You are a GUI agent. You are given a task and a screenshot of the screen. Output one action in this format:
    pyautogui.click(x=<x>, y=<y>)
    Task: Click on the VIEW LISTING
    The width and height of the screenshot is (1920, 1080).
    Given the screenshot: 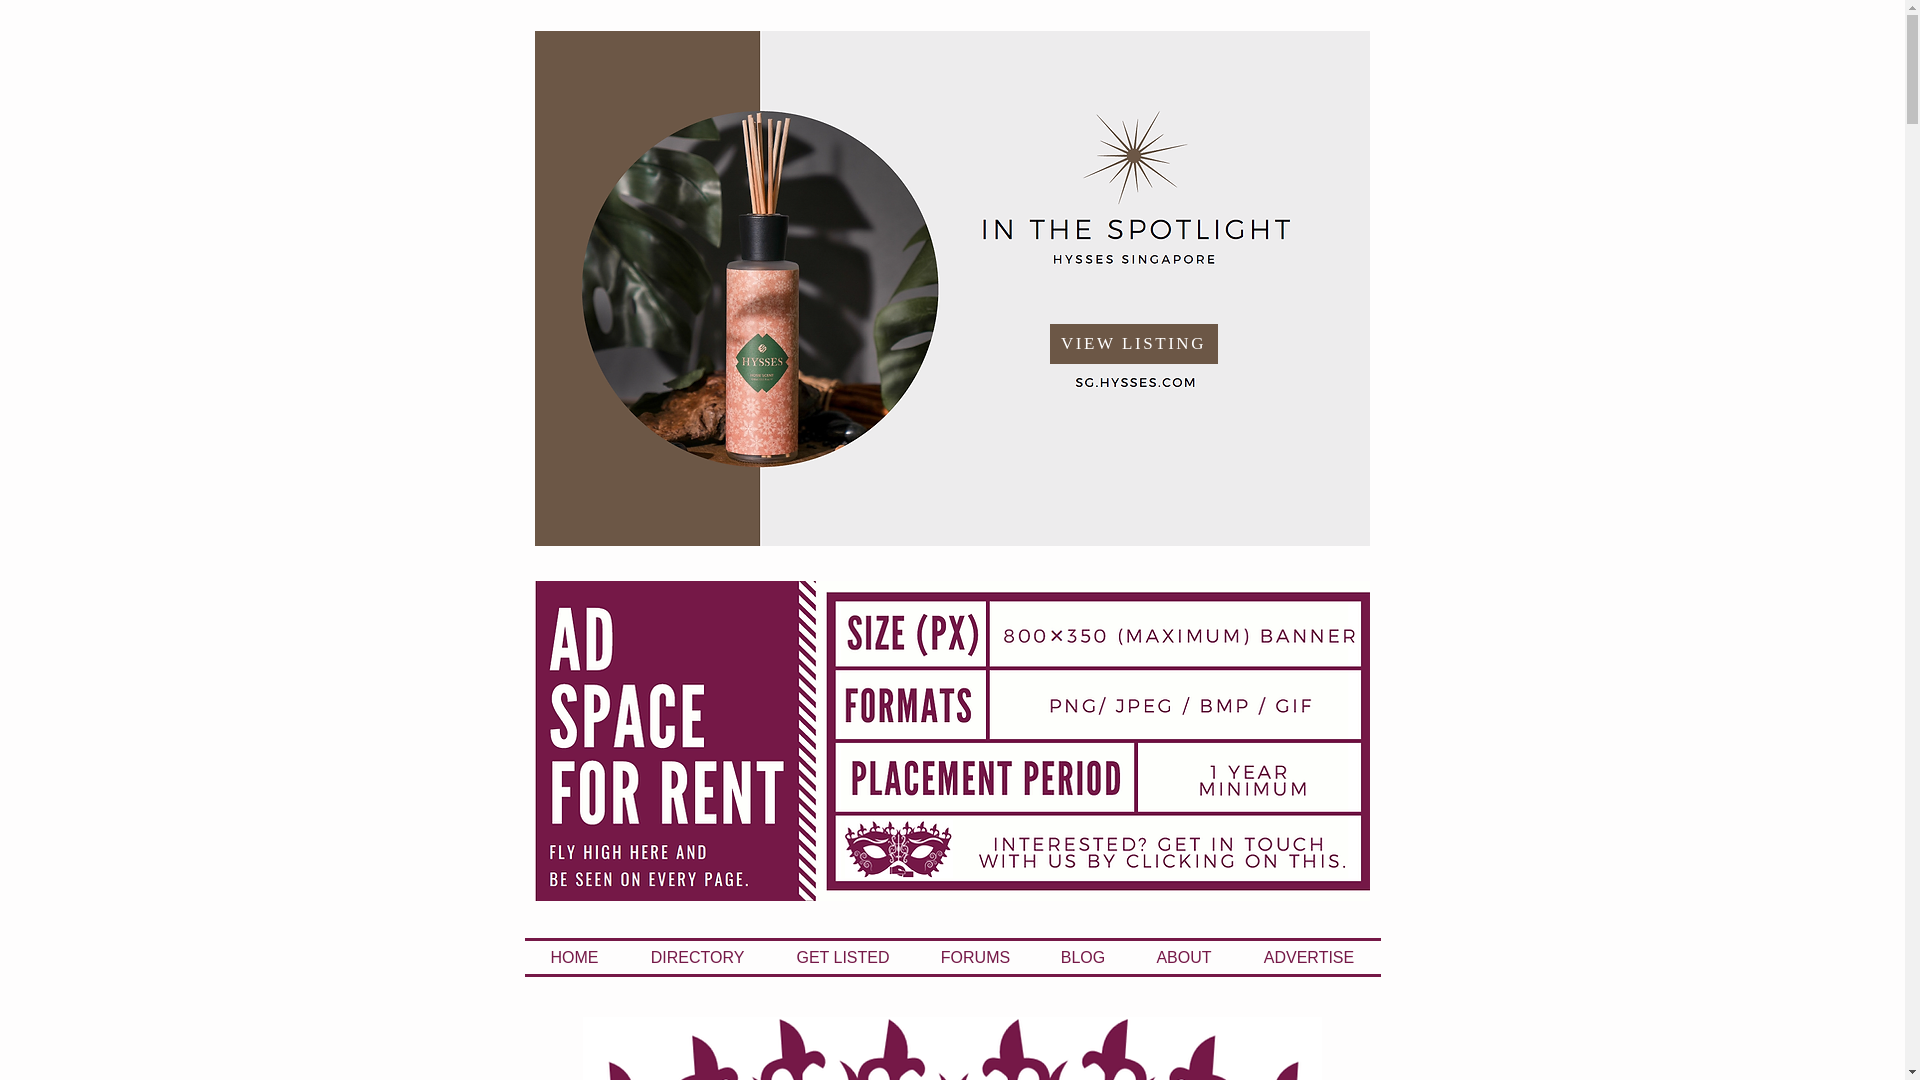 What is the action you would take?
    pyautogui.click(x=1134, y=344)
    